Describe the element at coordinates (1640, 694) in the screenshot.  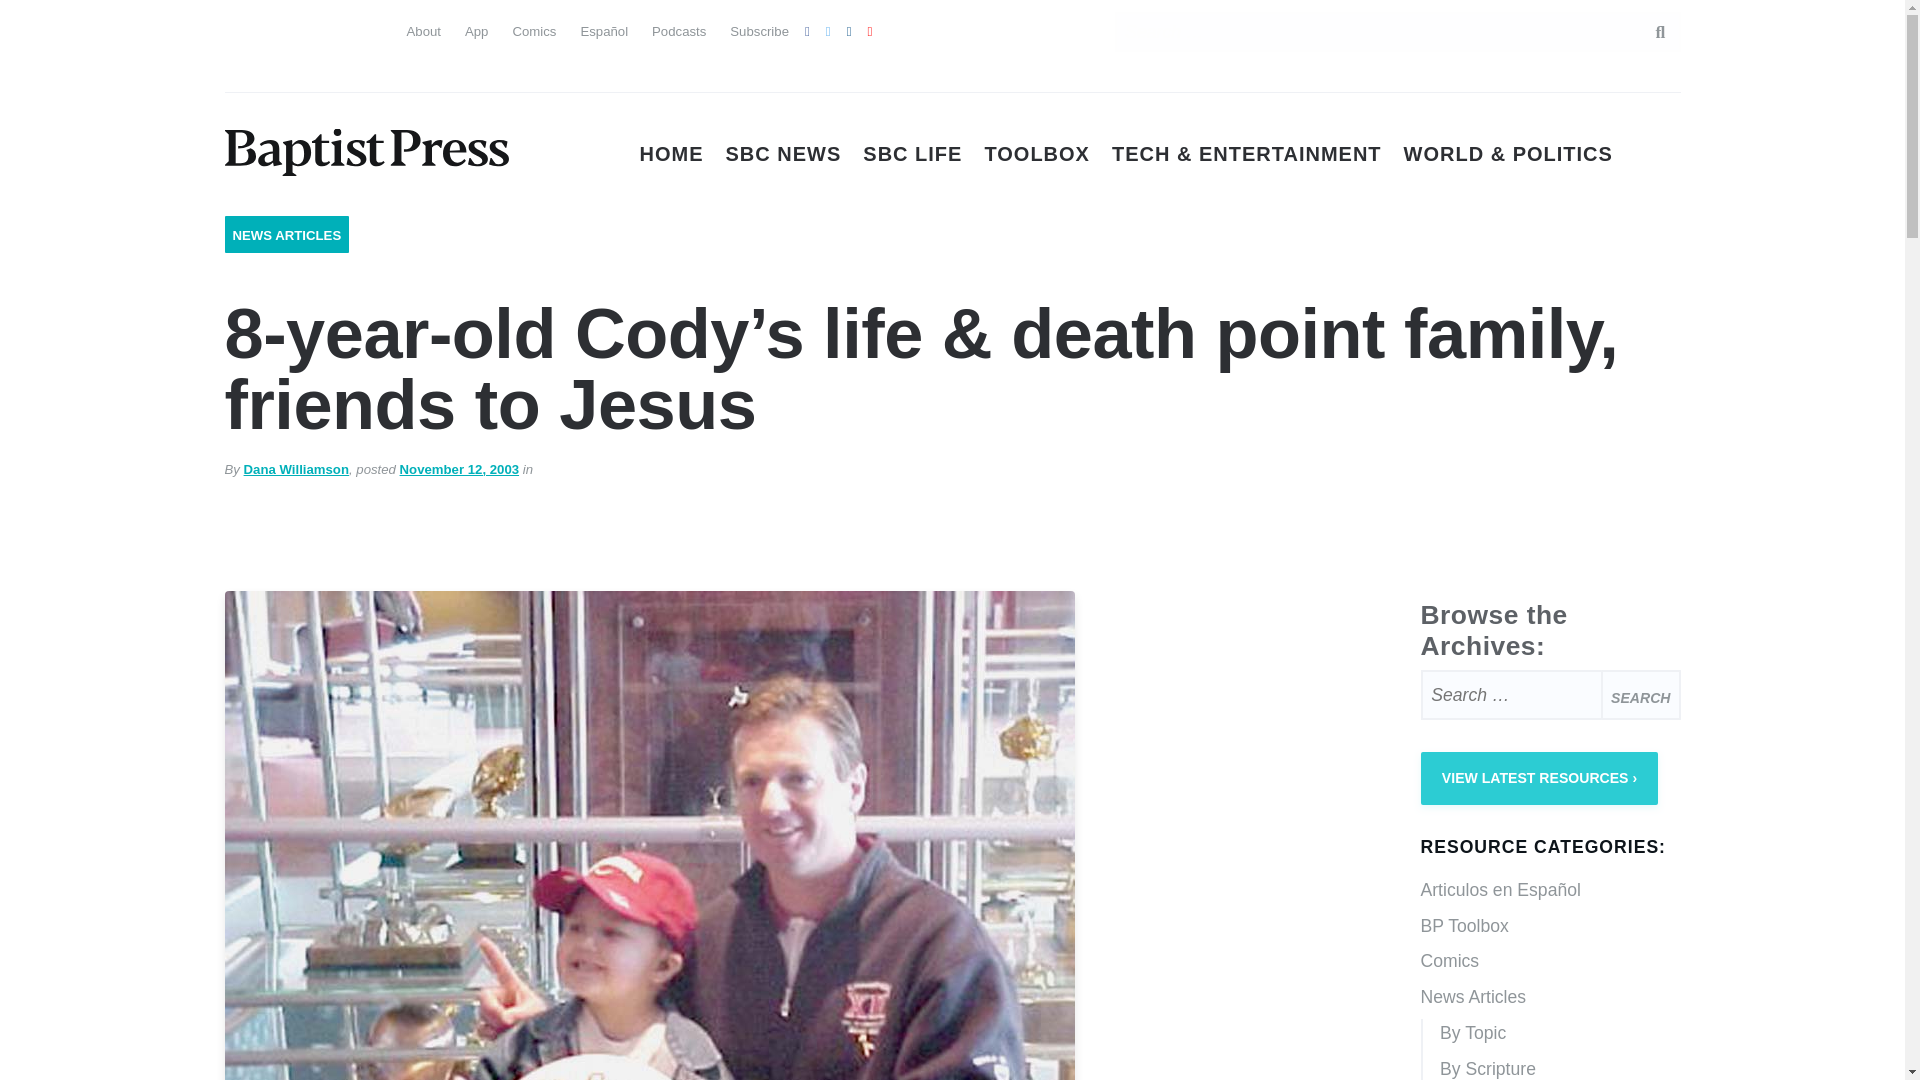
I see `Search` at that location.